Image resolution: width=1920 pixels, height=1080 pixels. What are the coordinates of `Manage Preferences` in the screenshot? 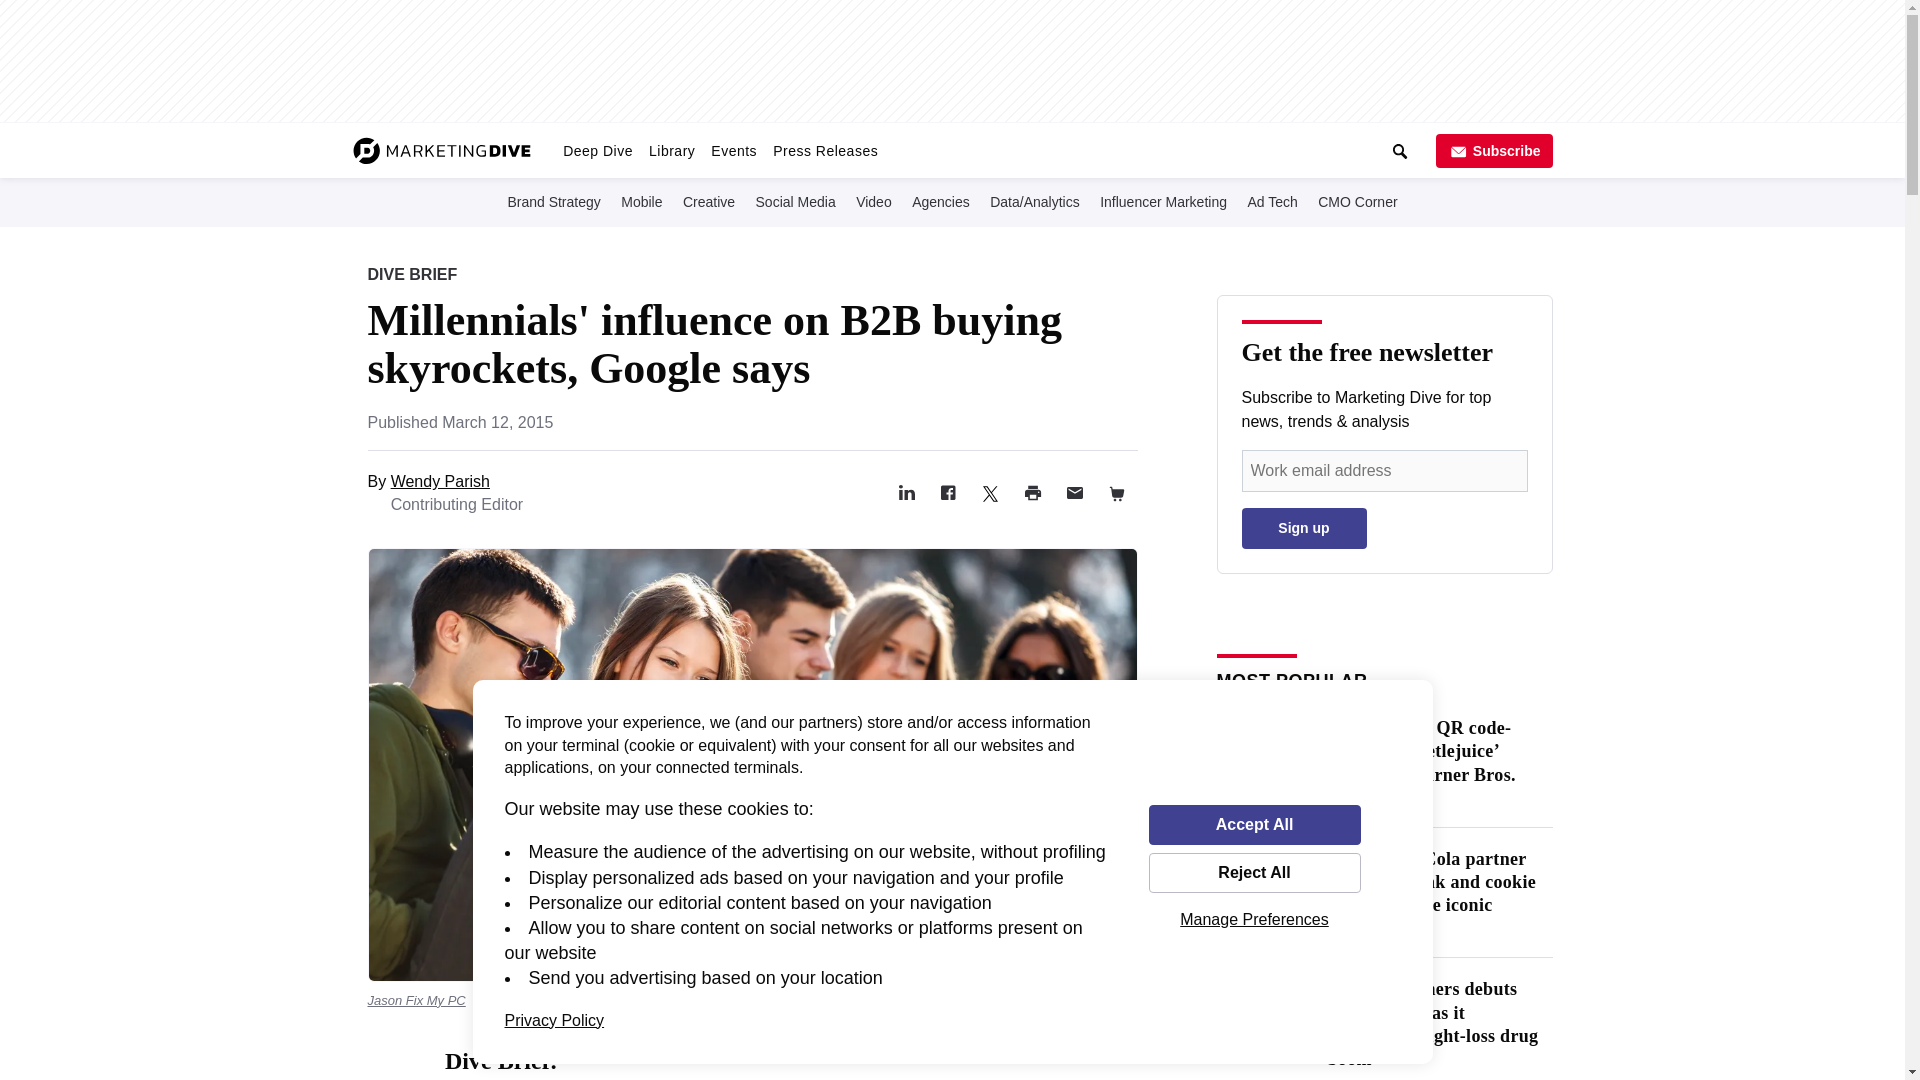 It's located at (1254, 919).